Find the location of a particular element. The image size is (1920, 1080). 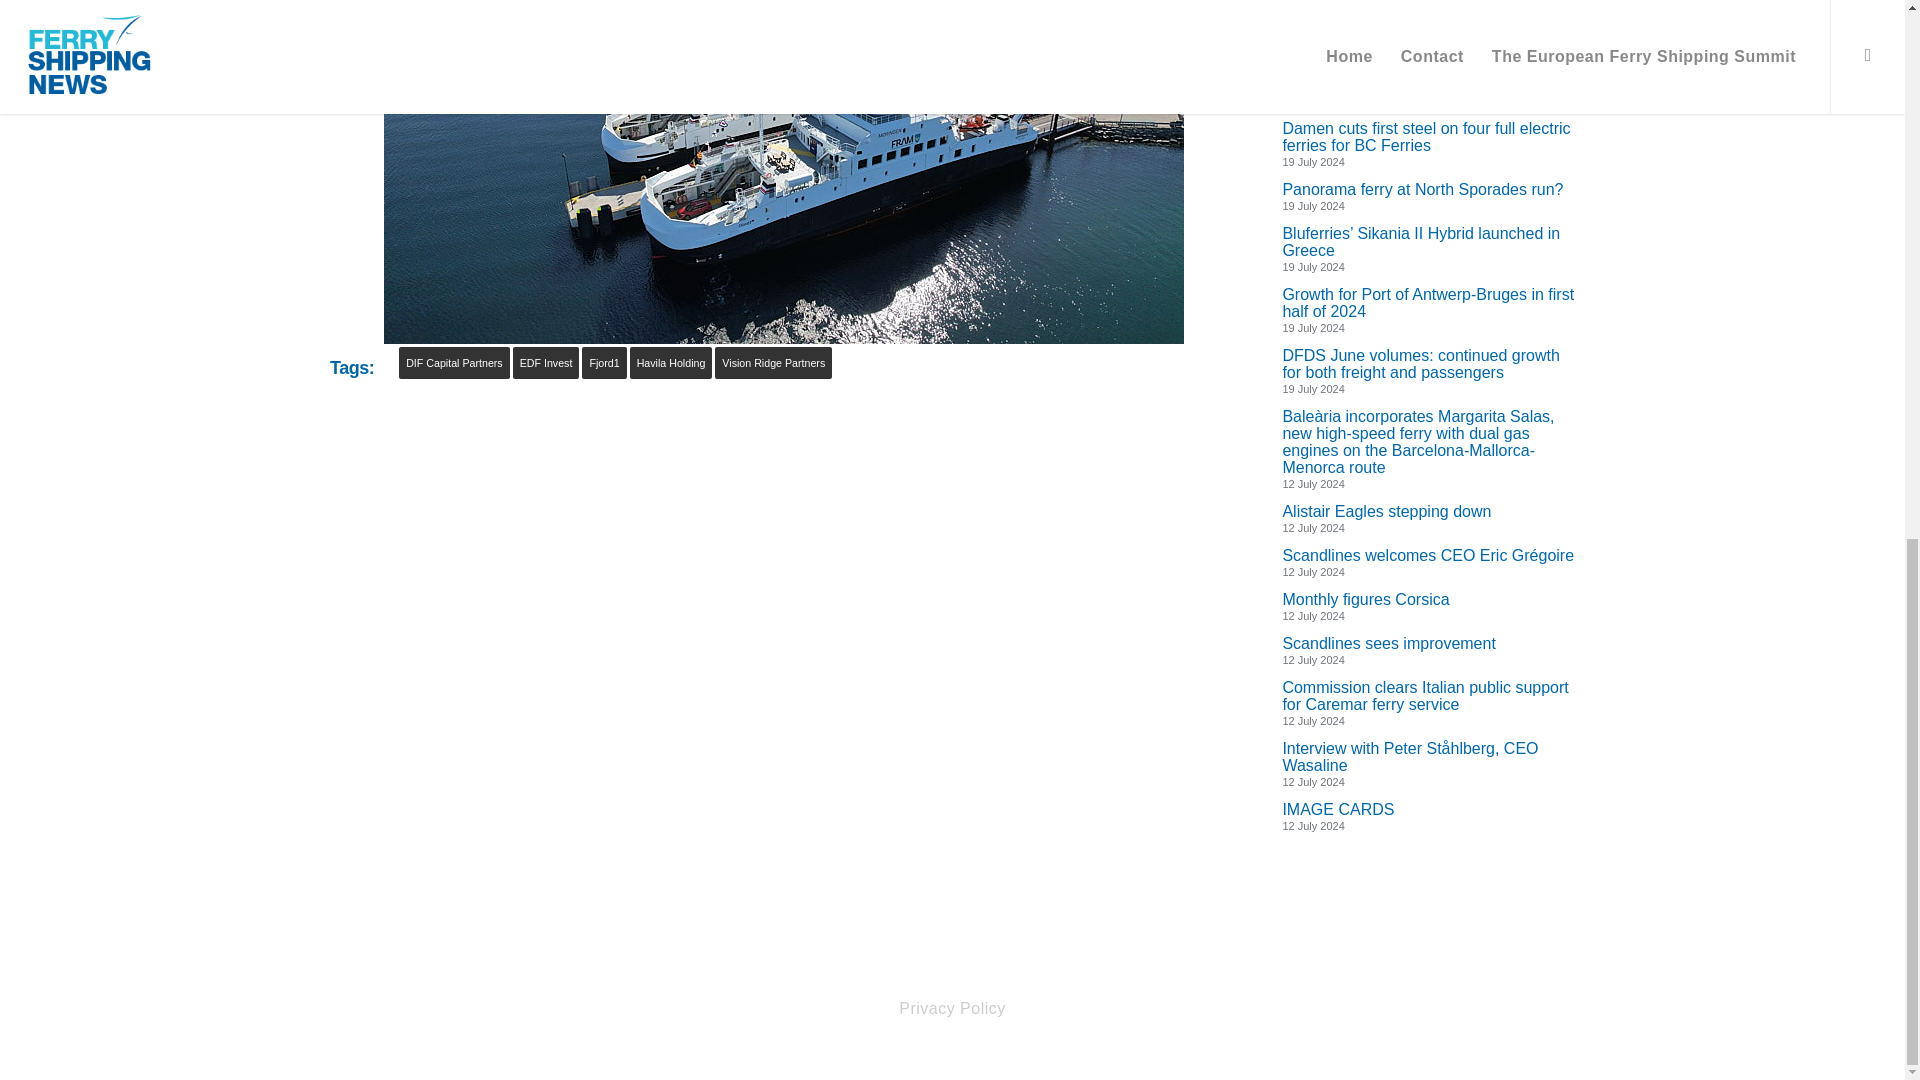

Vision Ridge Partners is located at coordinates (772, 362).